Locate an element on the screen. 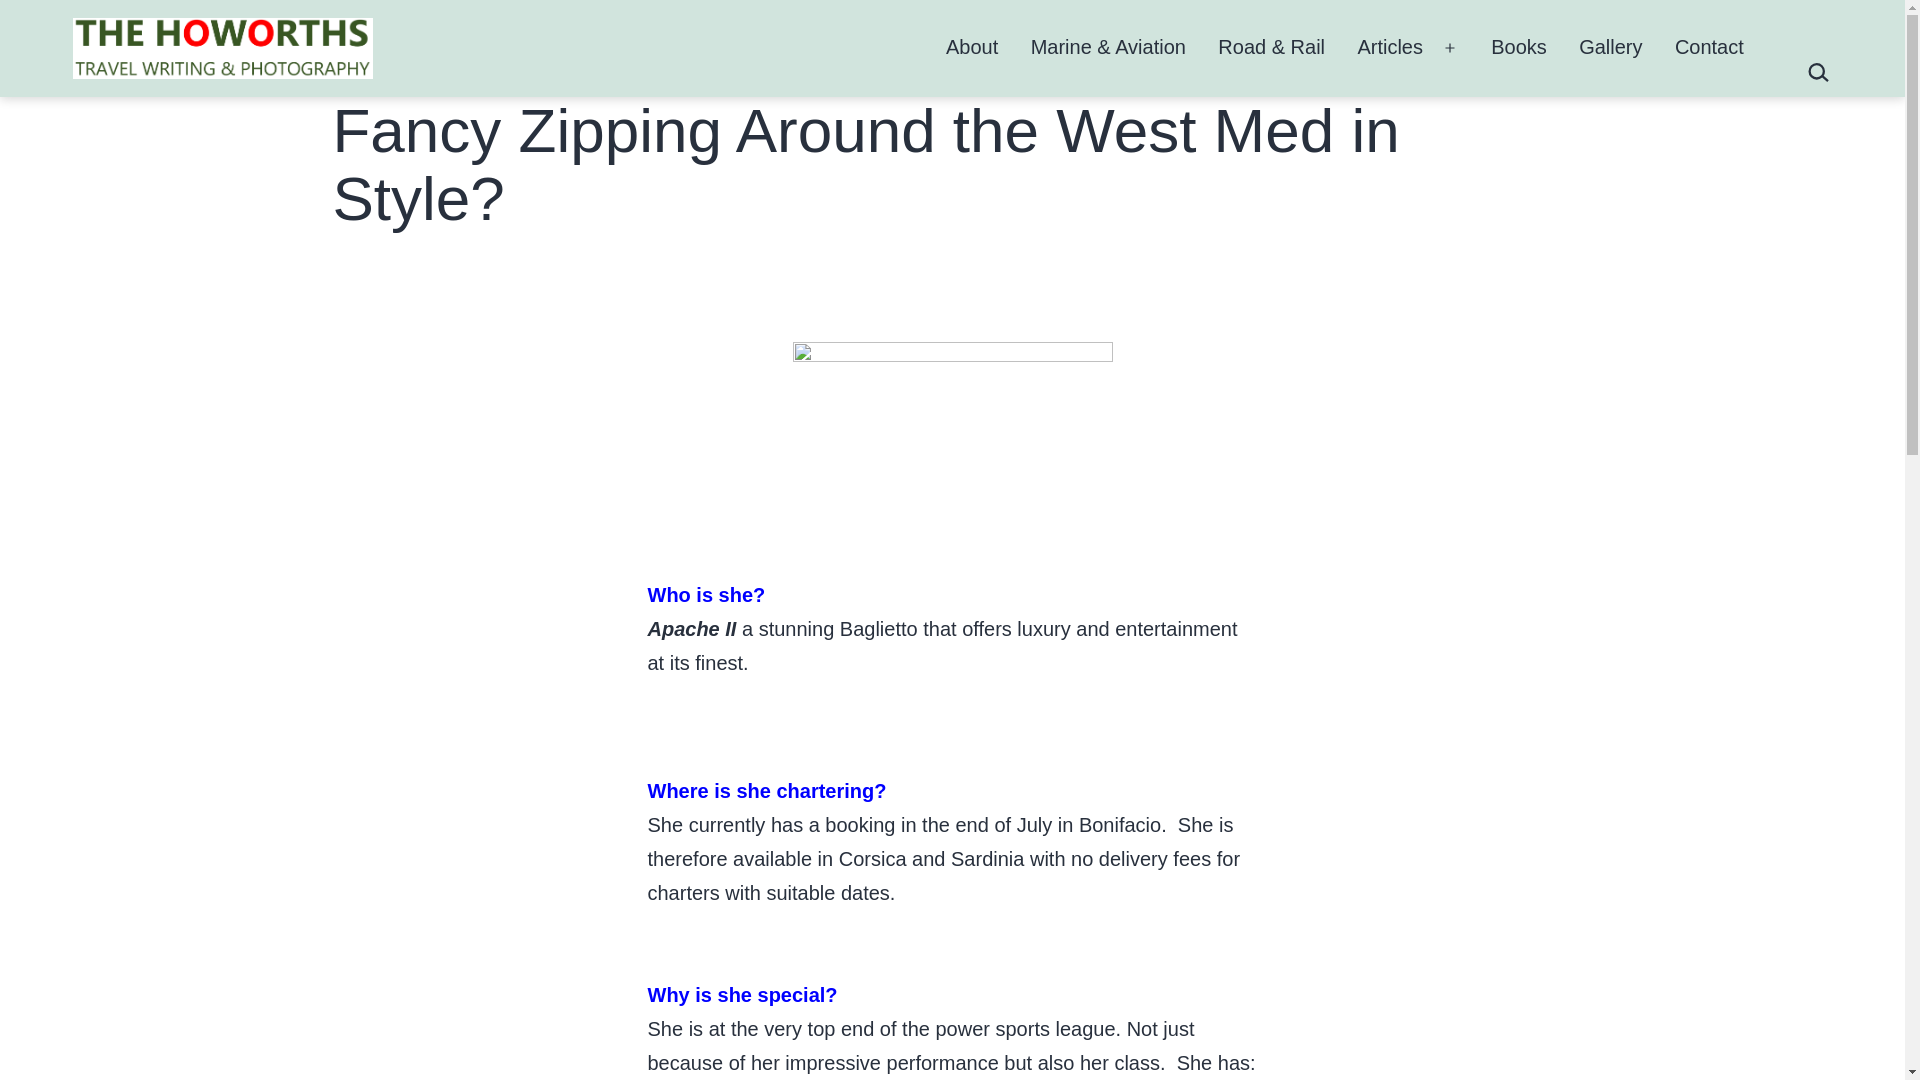 This screenshot has width=1920, height=1080. Articles is located at coordinates (1390, 48).